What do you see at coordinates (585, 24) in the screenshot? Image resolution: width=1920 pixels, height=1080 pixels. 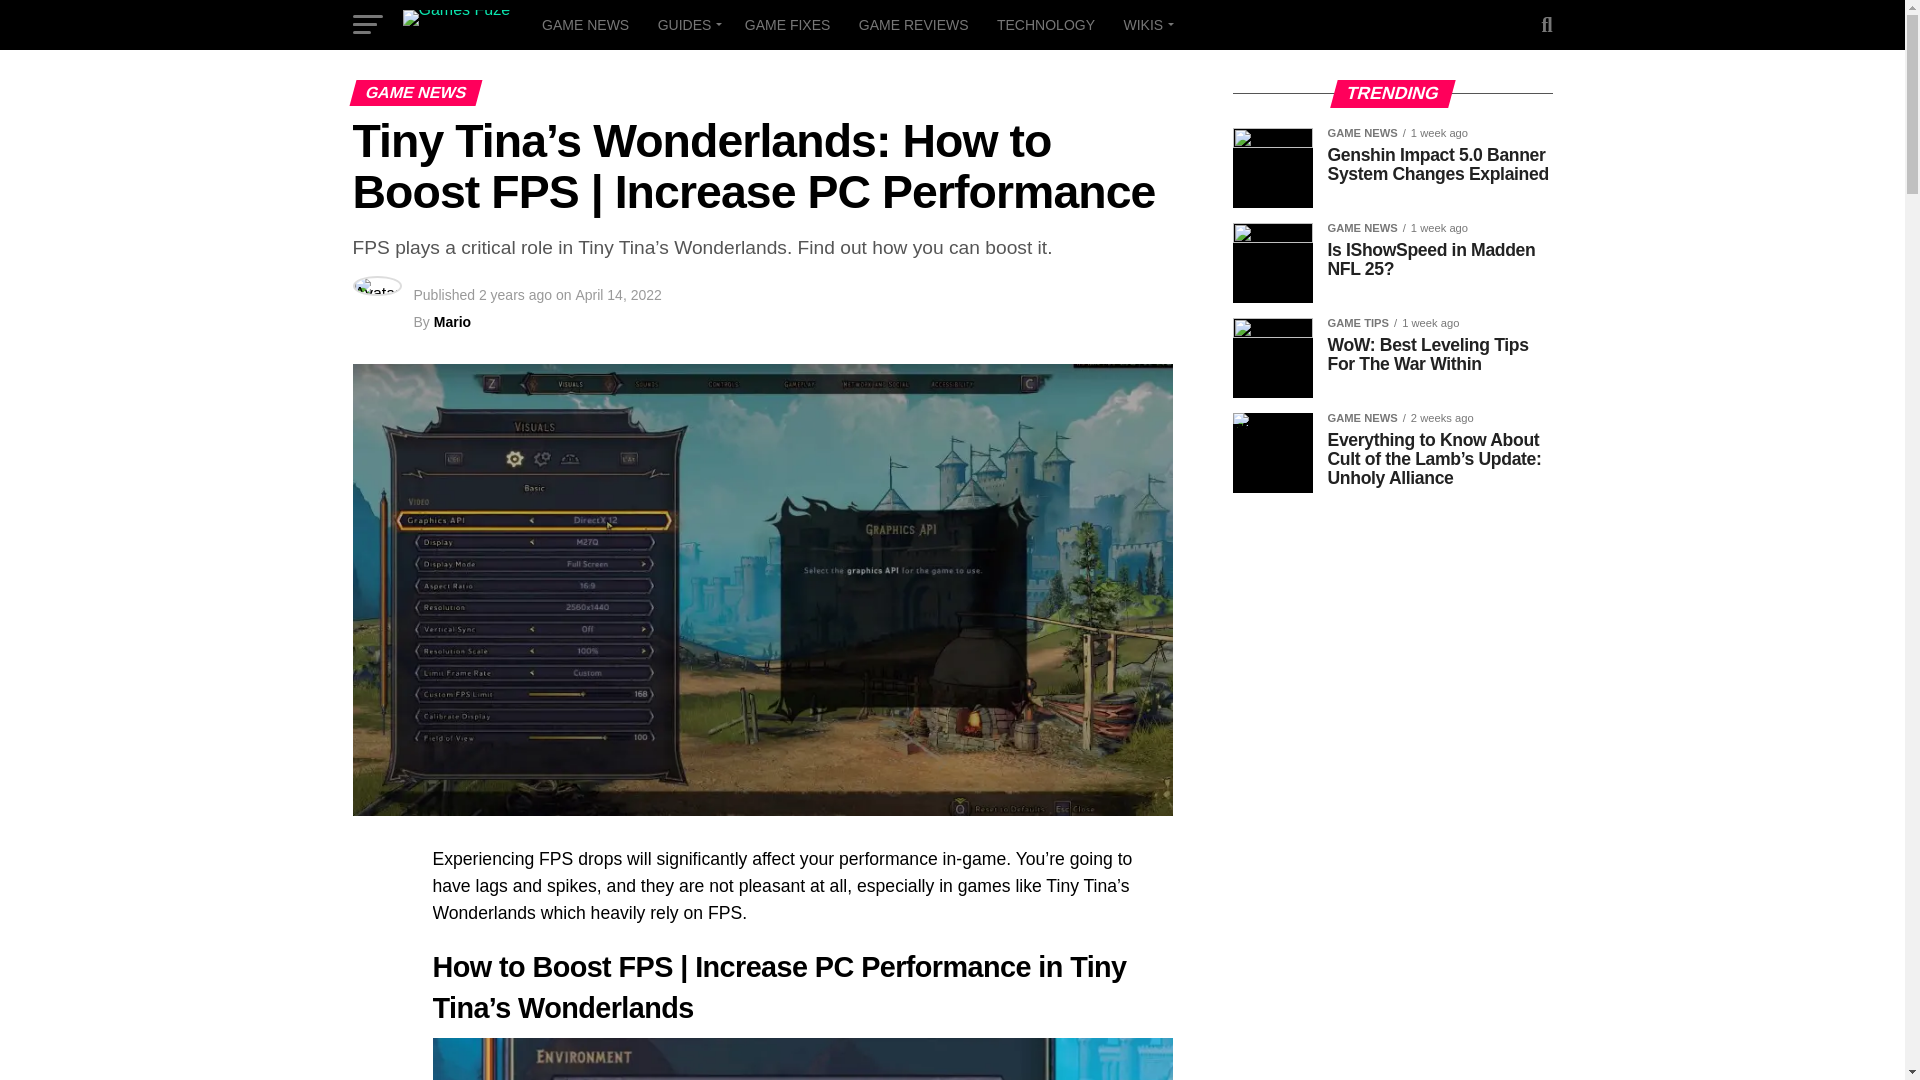 I see `GAME NEWS` at bounding box center [585, 24].